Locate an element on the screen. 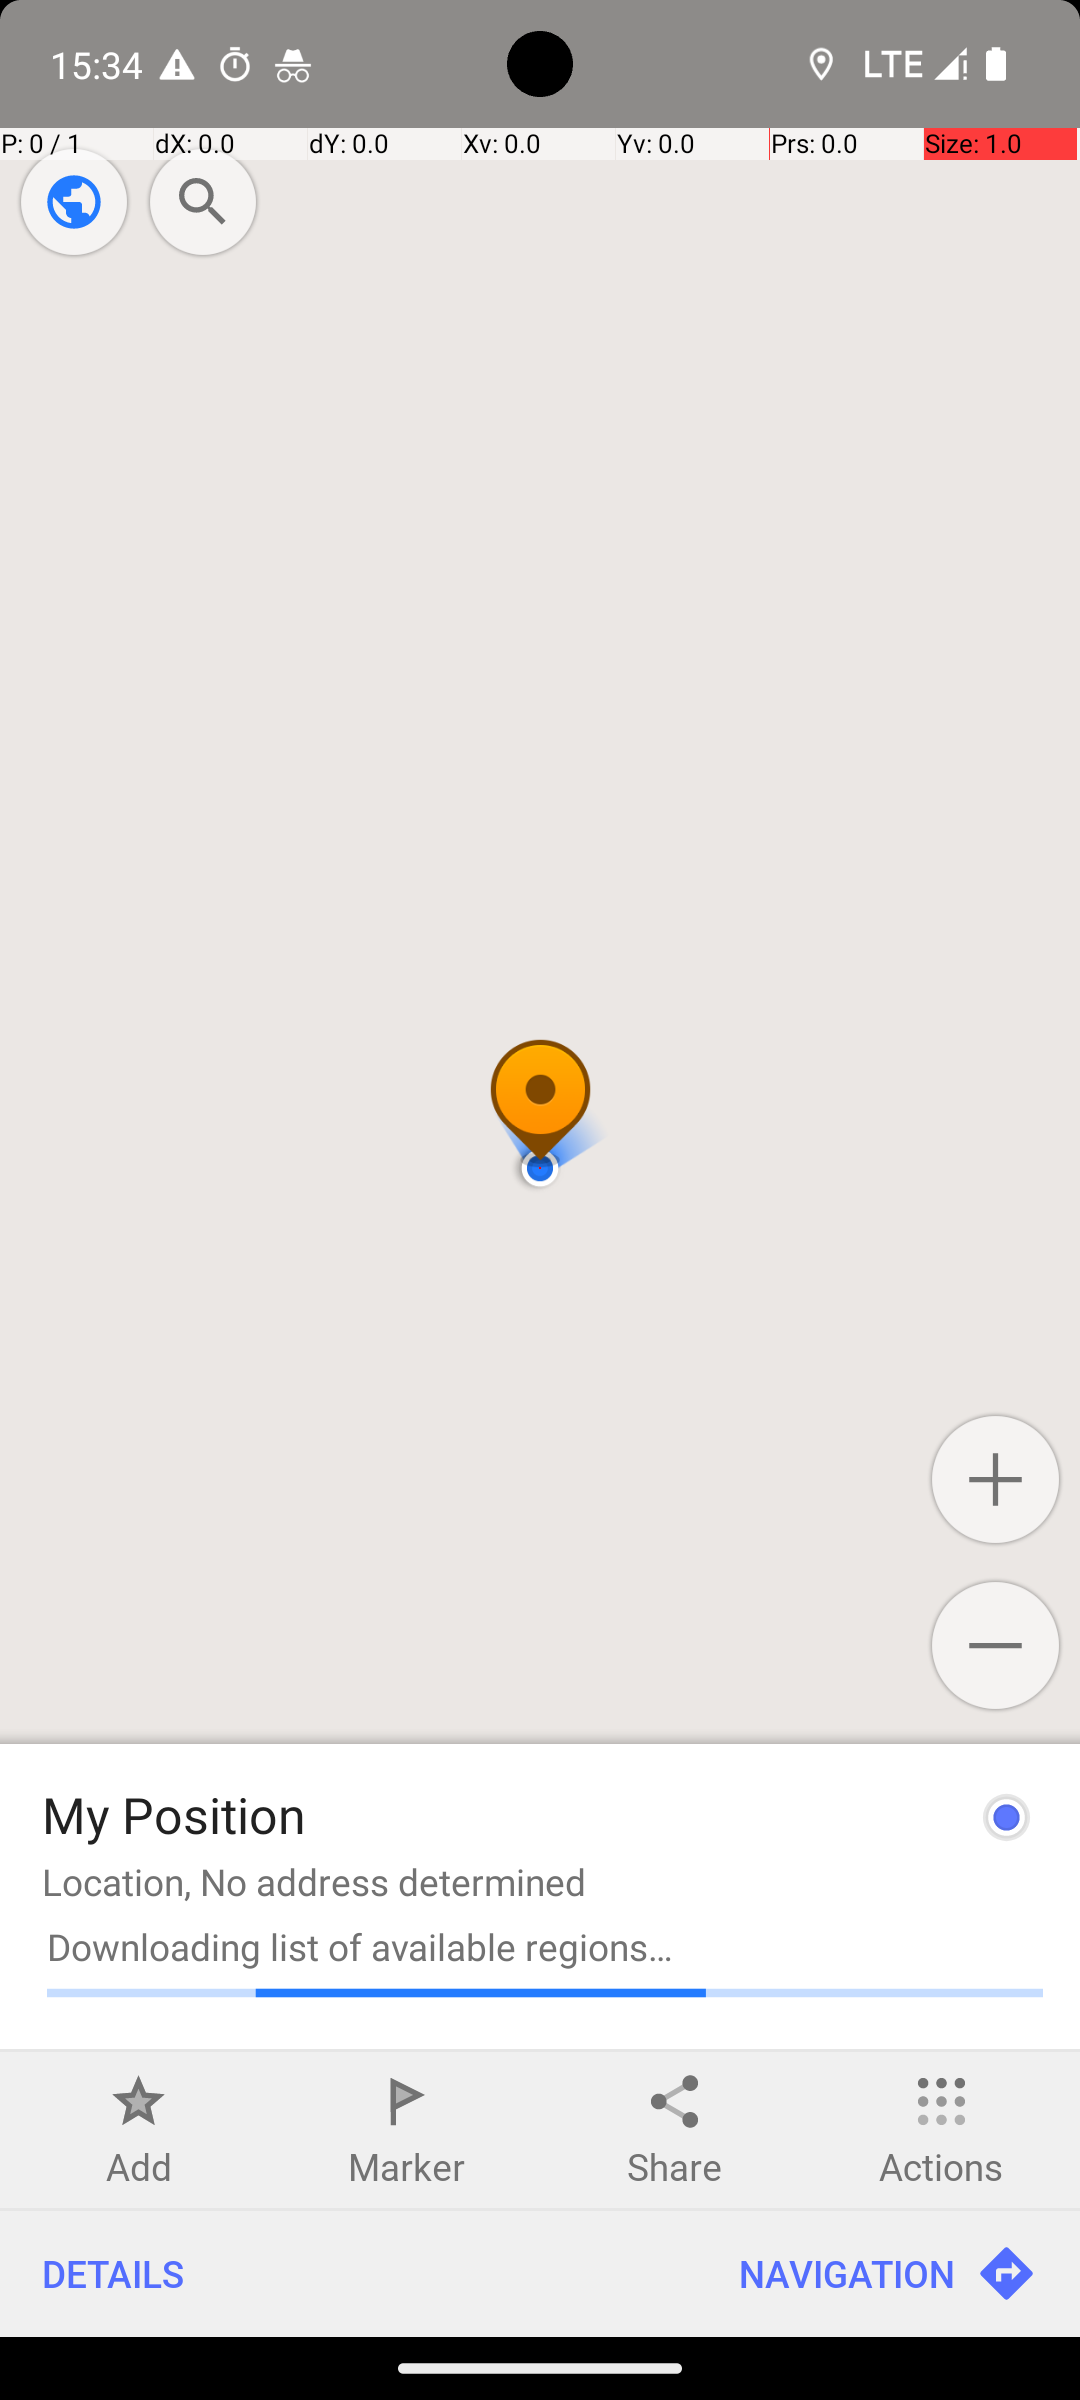  NAVIGATION is located at coordinates (888, 2274).